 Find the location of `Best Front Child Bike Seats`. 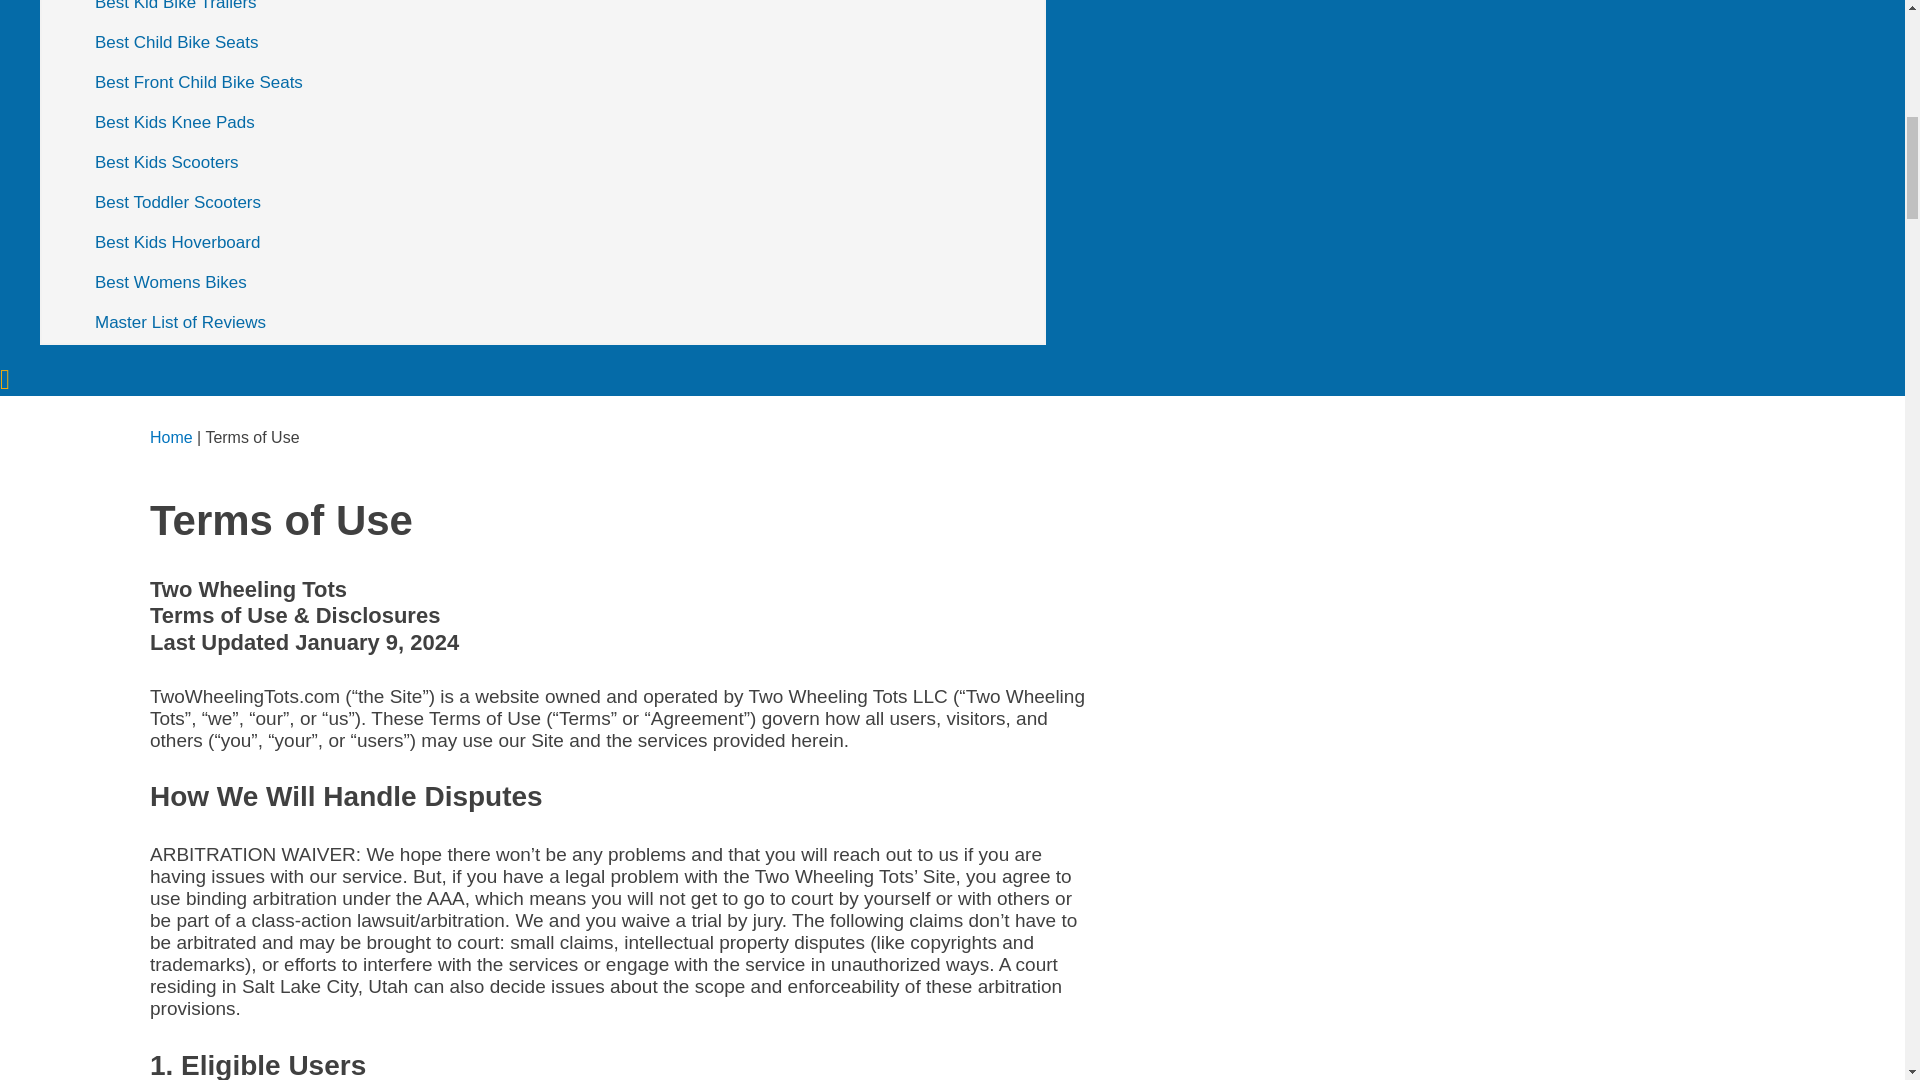

Best Front Child Bike Seats is located at coordinates (563, 82).